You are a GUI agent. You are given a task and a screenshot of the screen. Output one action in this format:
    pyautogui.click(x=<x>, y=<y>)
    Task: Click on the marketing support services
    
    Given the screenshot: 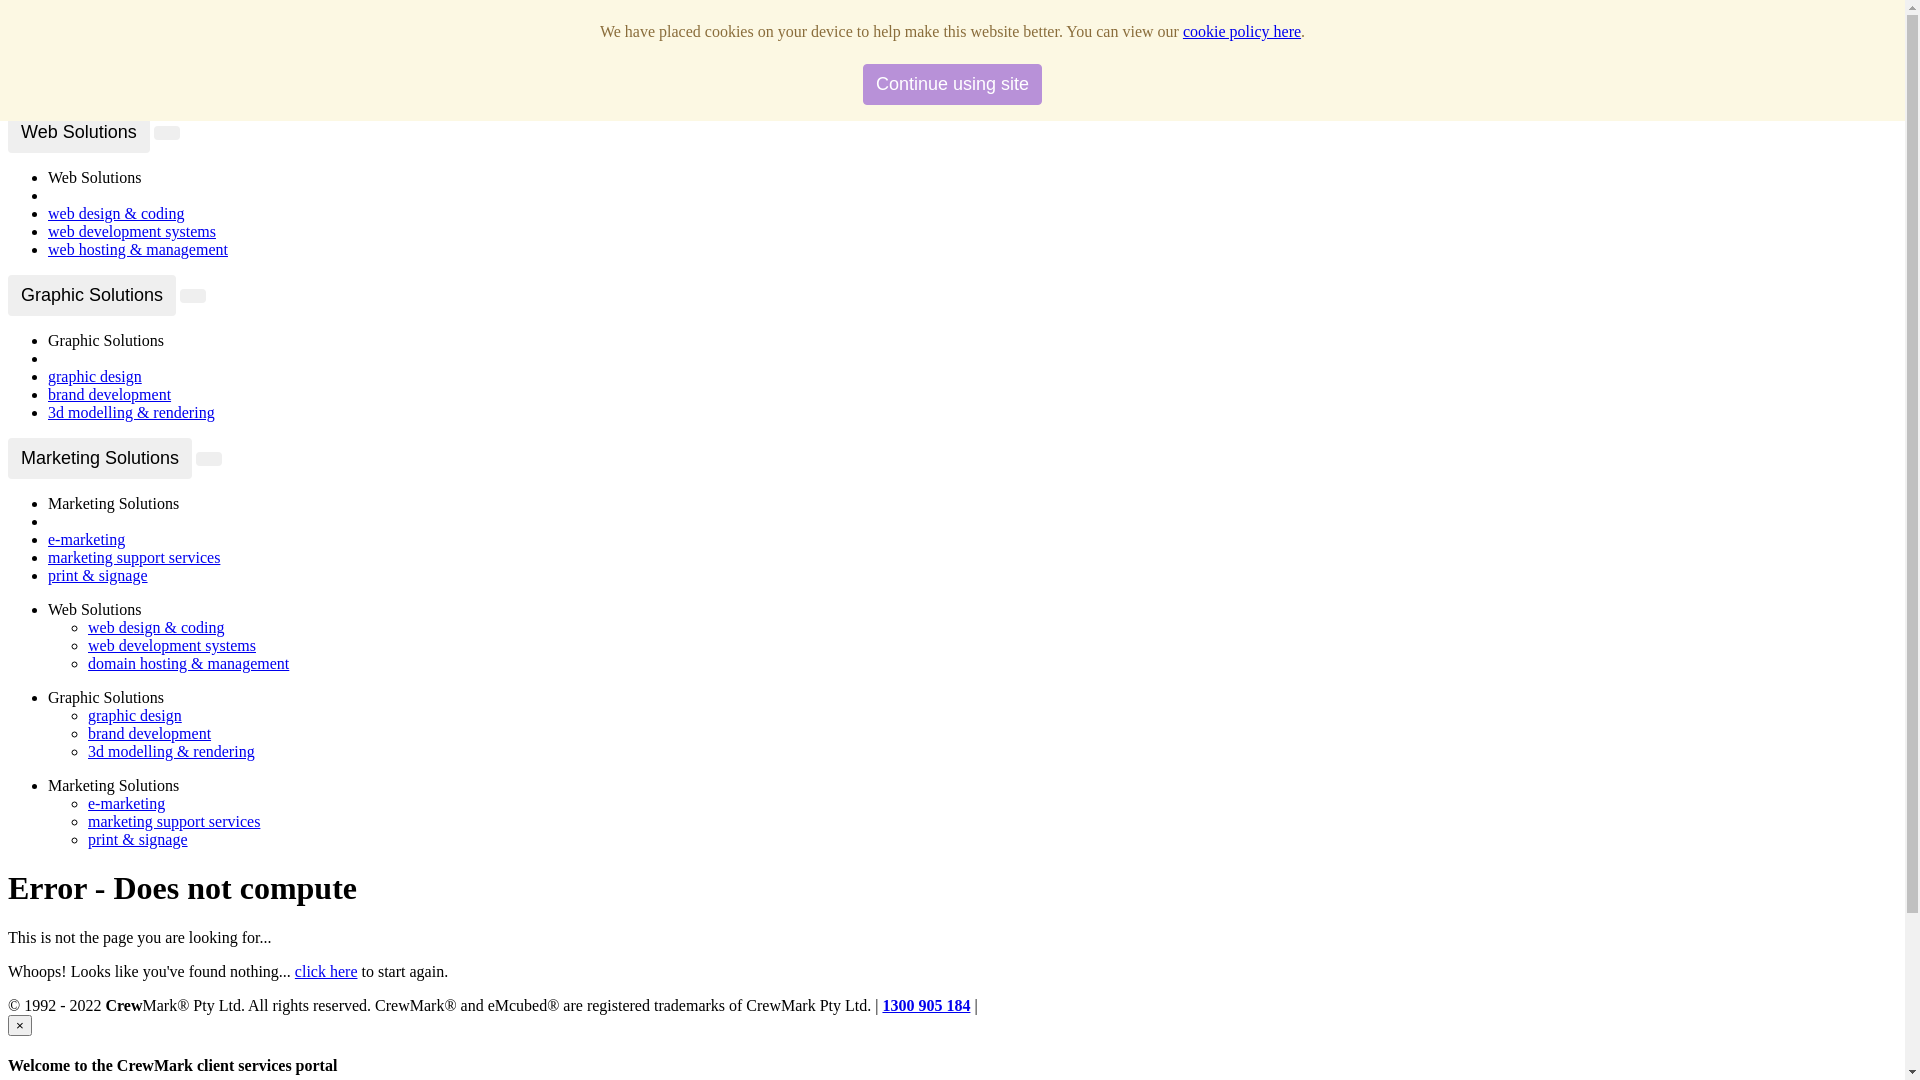 What is the action you would take?
    pyautogui.click(x=134, y=558)
    